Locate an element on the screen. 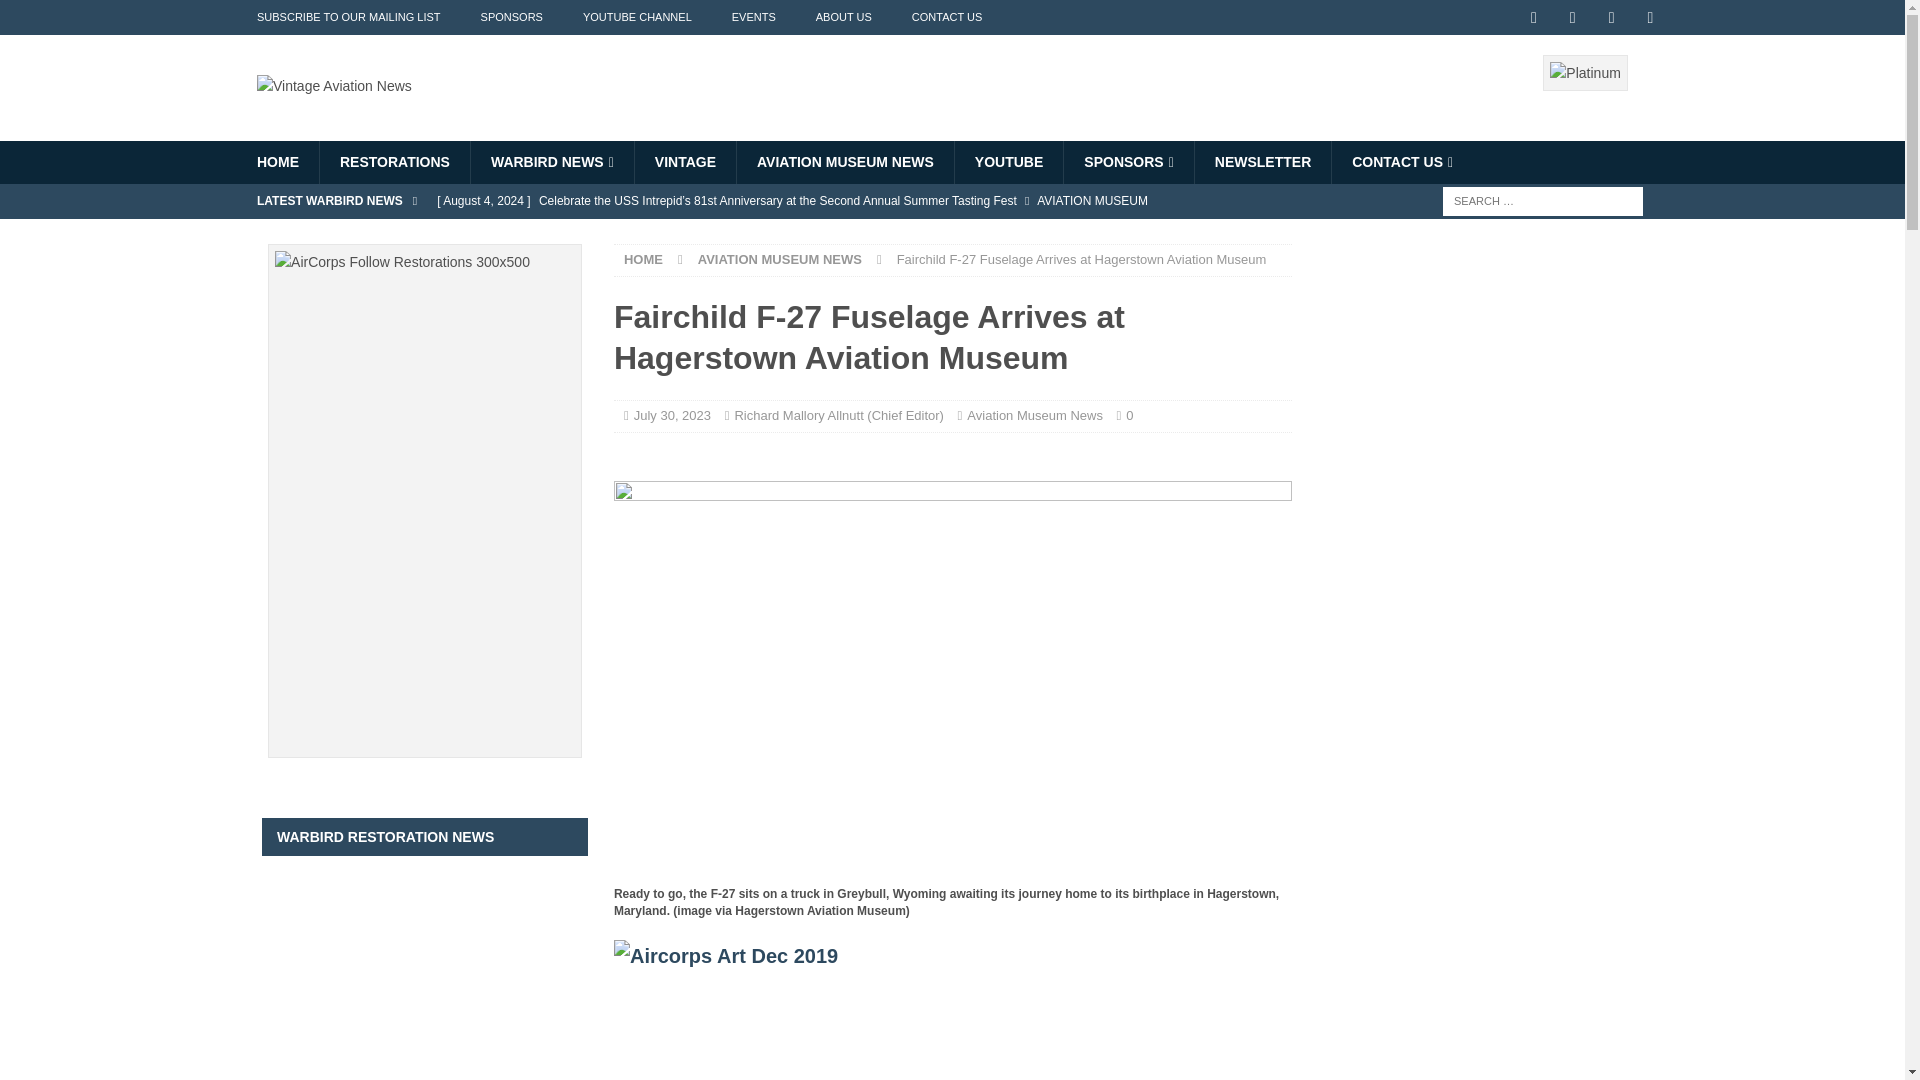 The height and width of the screenshot is (1080, 1920). SPONSORS is located at coordinates (511, 17).